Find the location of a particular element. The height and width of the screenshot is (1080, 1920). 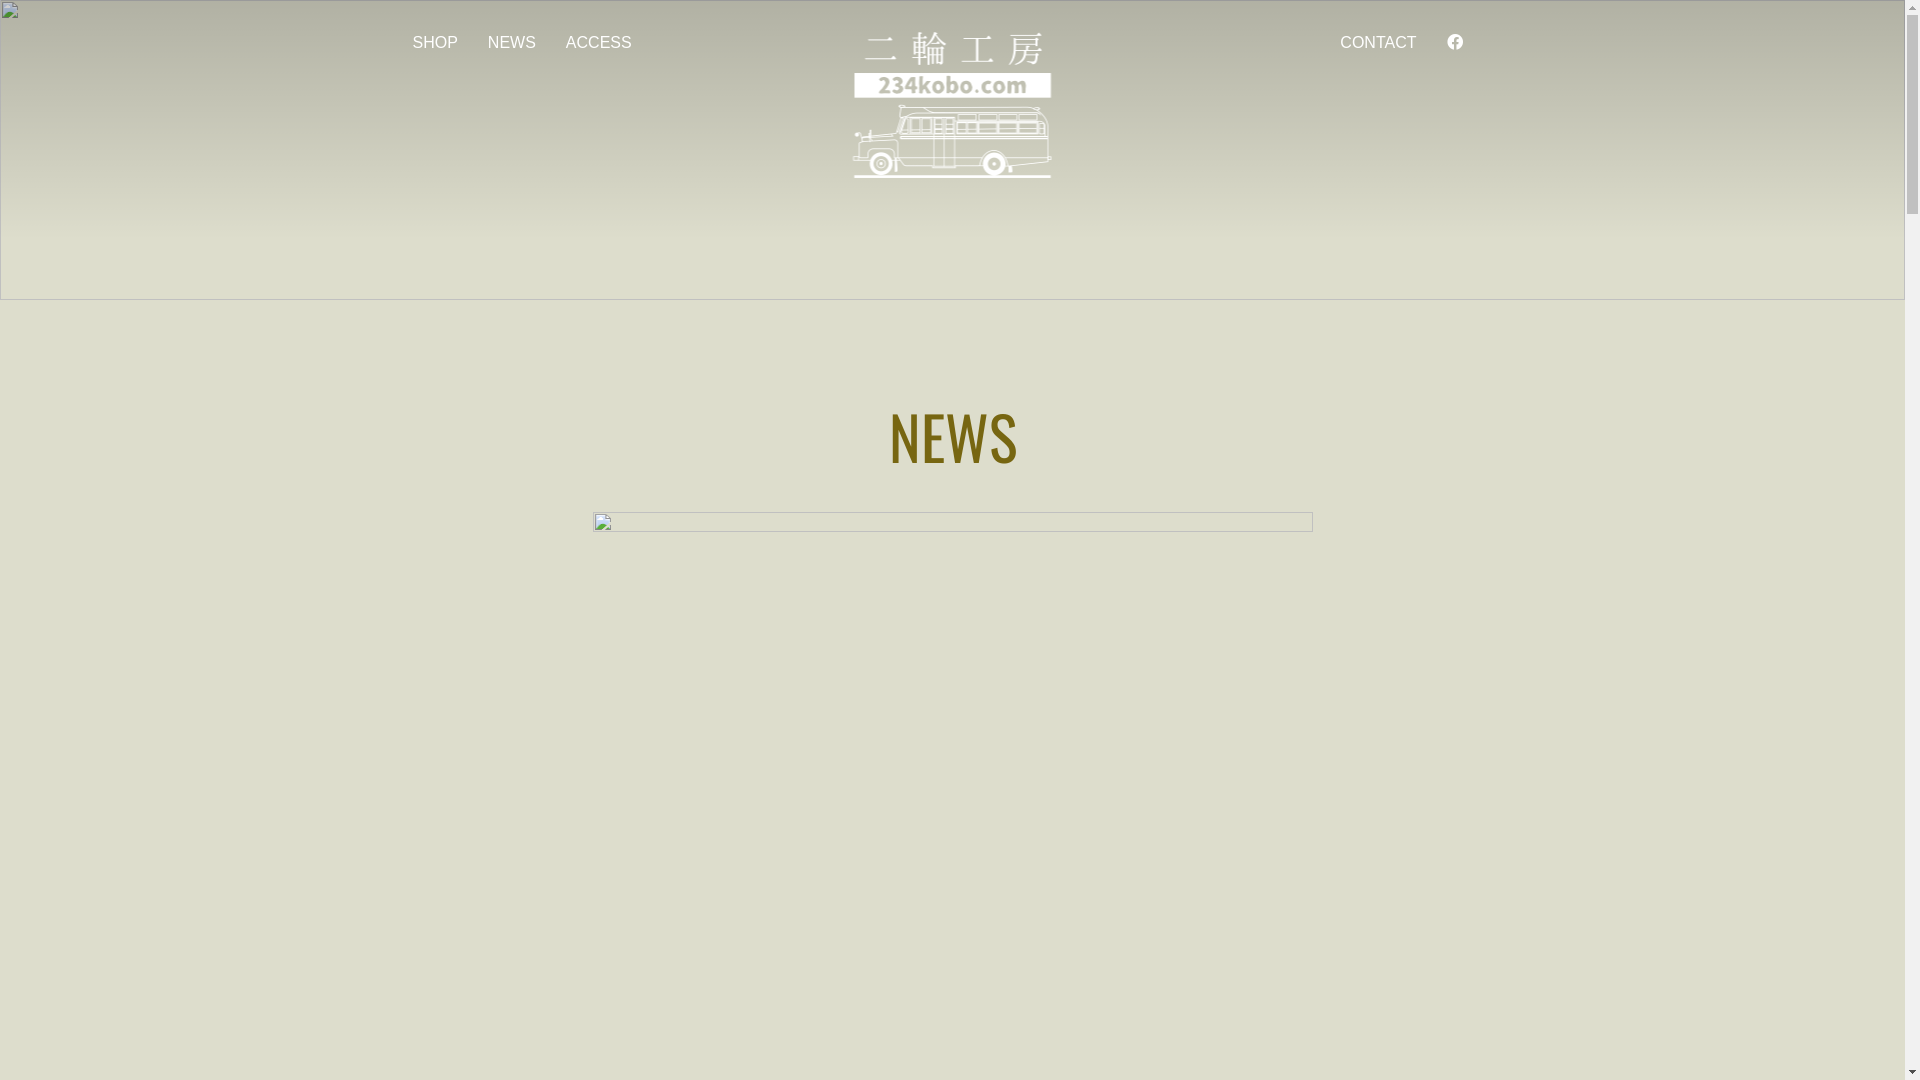

SHOP is located at coordinates (434, 42).